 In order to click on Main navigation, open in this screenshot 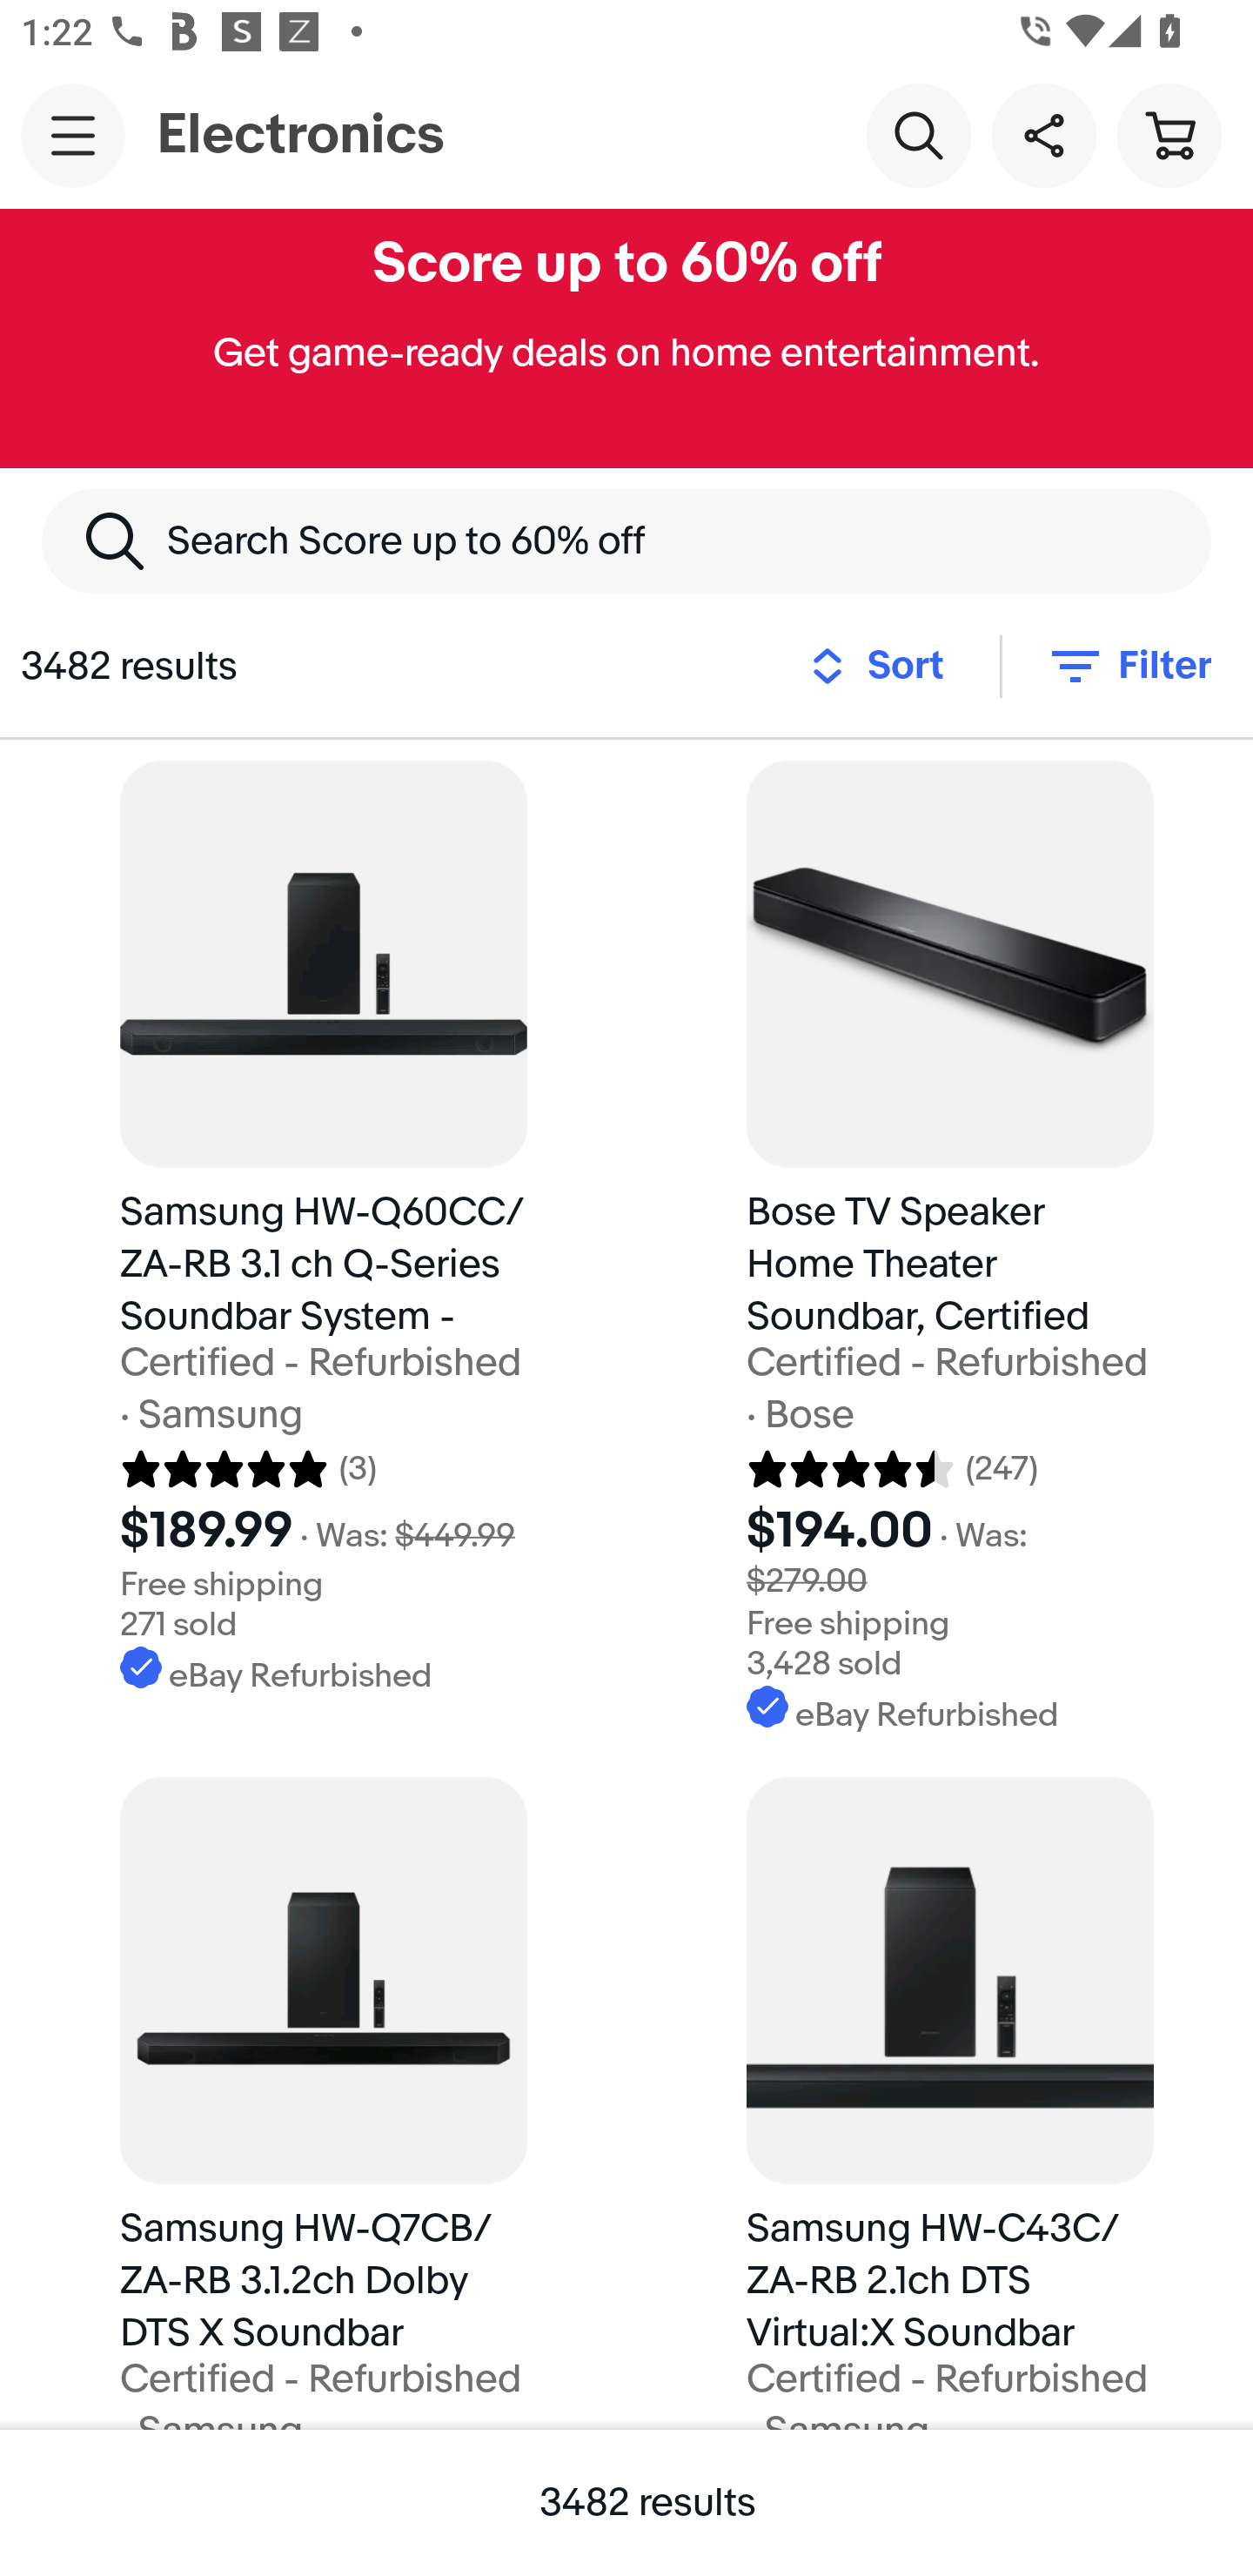, I will do `click(73, 135)`.